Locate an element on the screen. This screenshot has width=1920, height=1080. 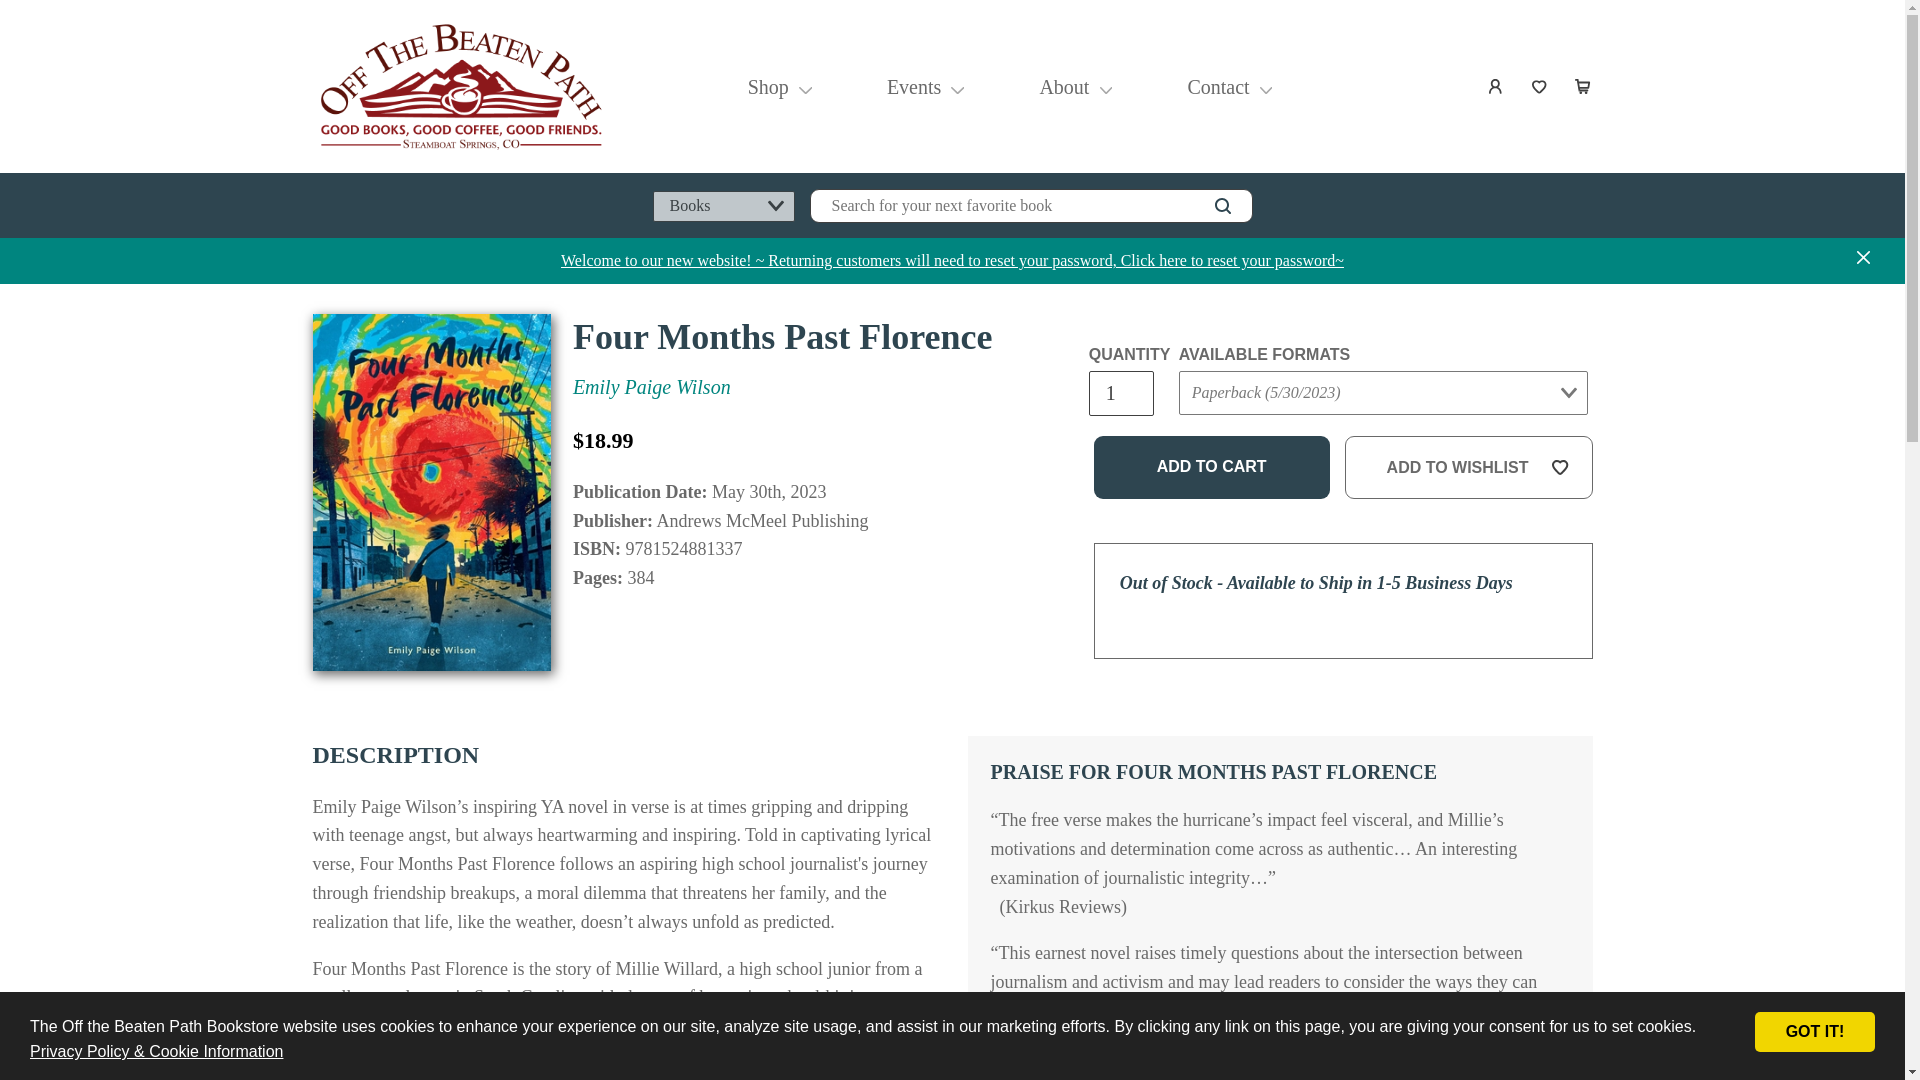
EVENTS SUB-NAVIGATION is located at coordinates (956, 86).